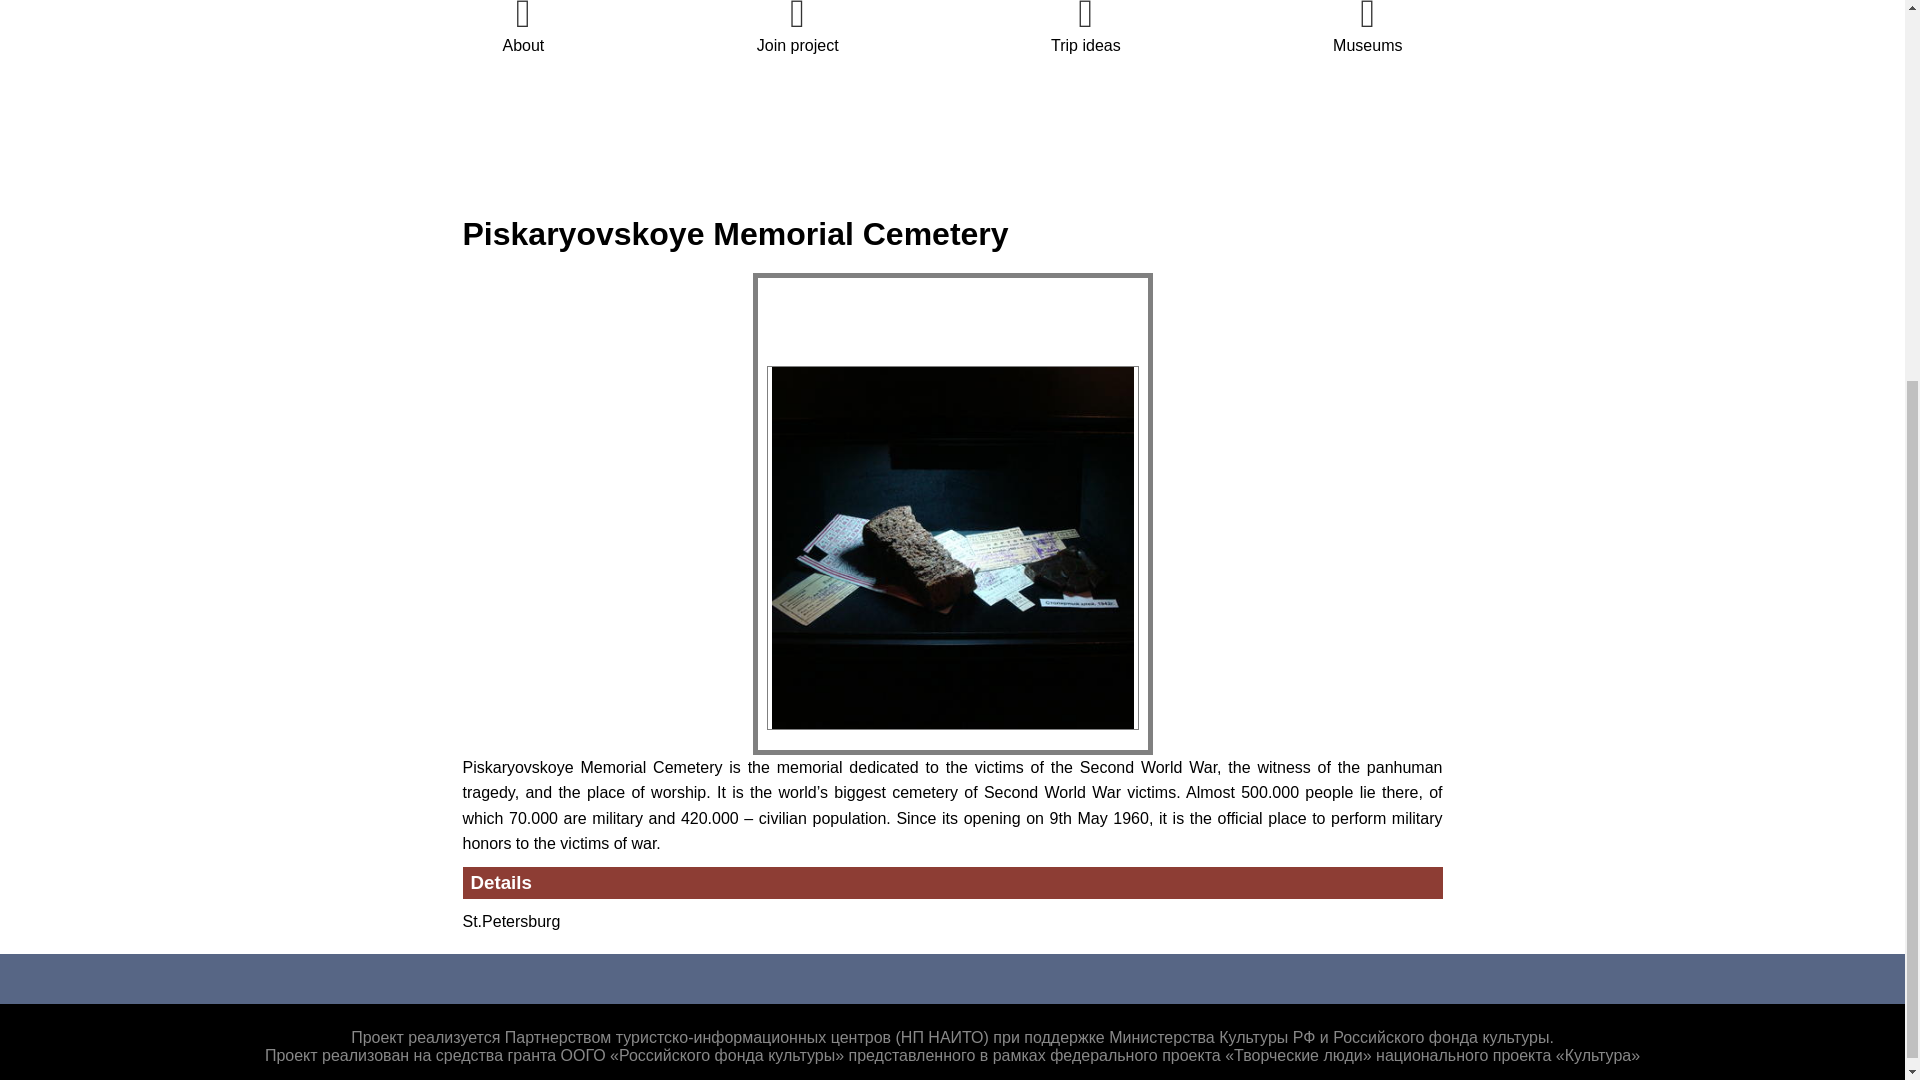 This screenshot has width=1920, height=1080. Describe the element at coordinates (1086, 27) in the screenshot. I see `Trip ideas` at that location.